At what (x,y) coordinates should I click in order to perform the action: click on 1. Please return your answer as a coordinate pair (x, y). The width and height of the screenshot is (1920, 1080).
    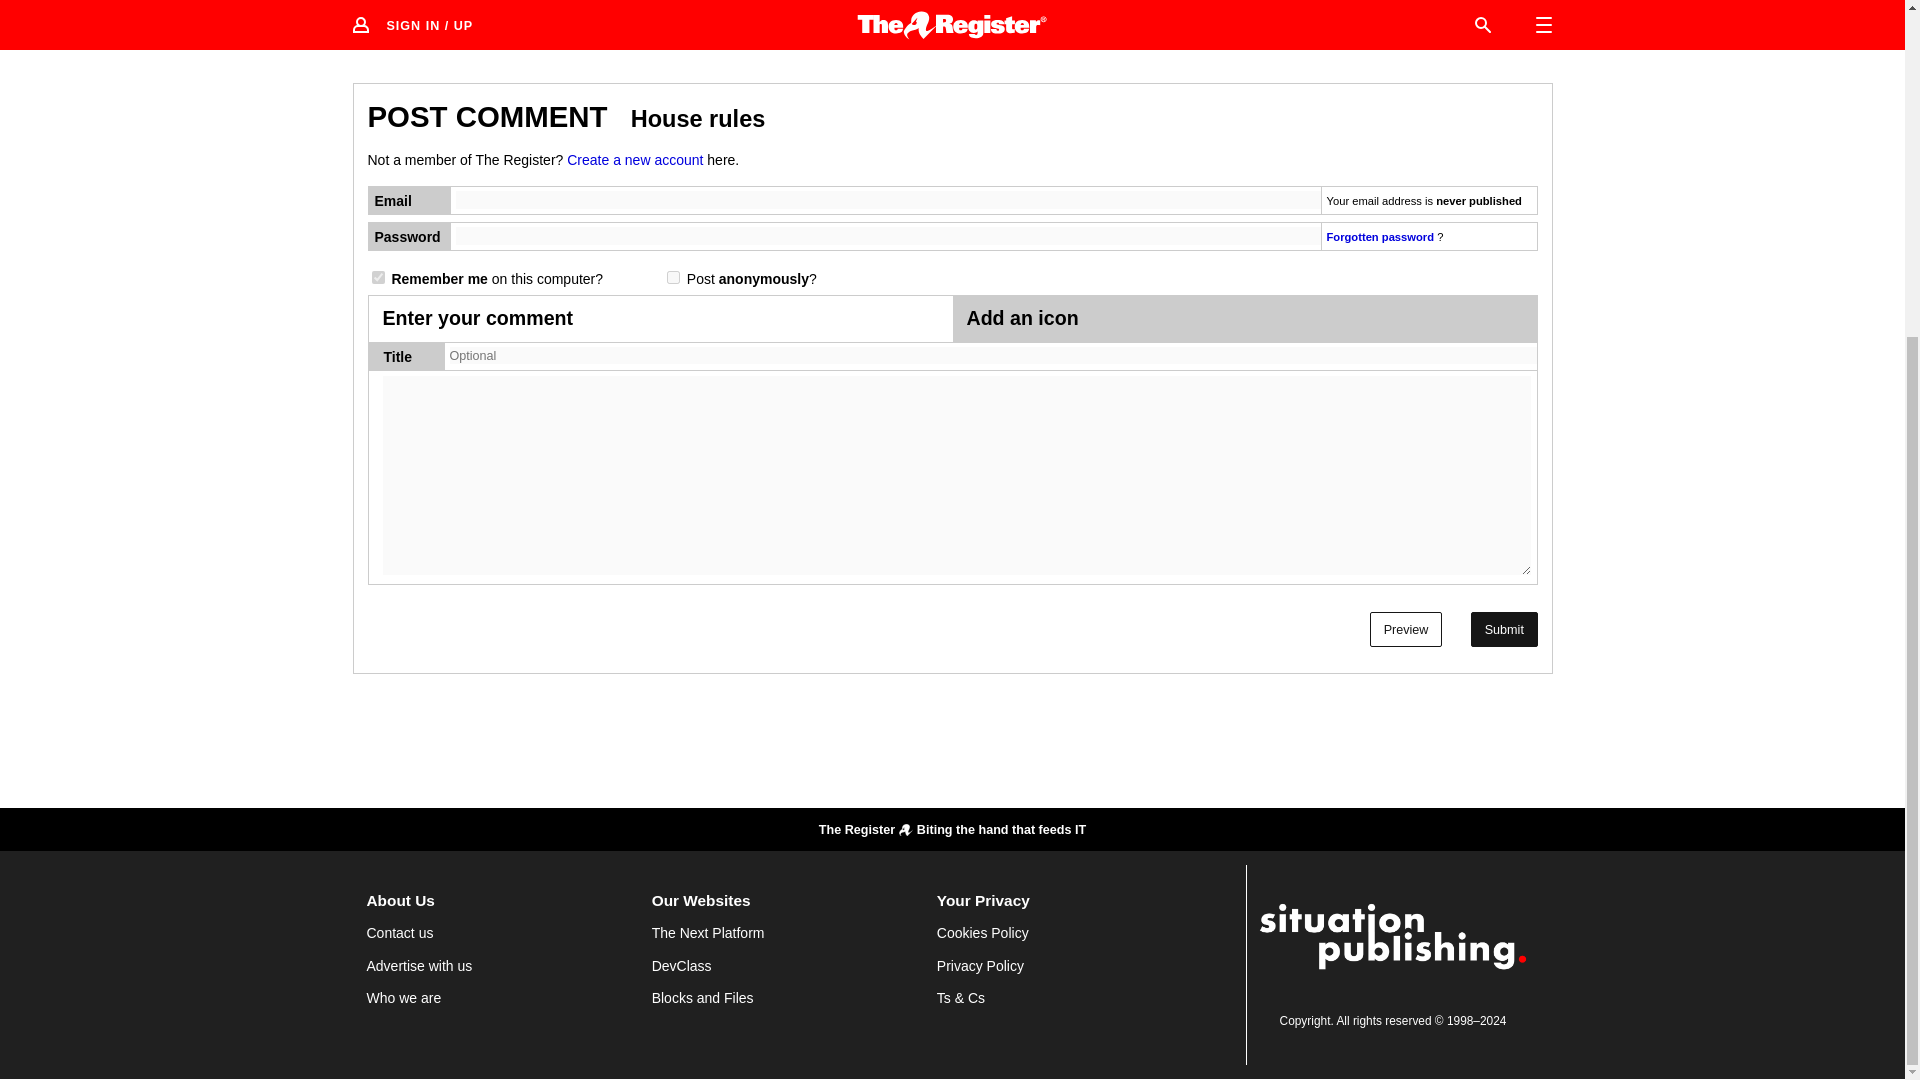
    Looking at the image, I should click on (672, 278).